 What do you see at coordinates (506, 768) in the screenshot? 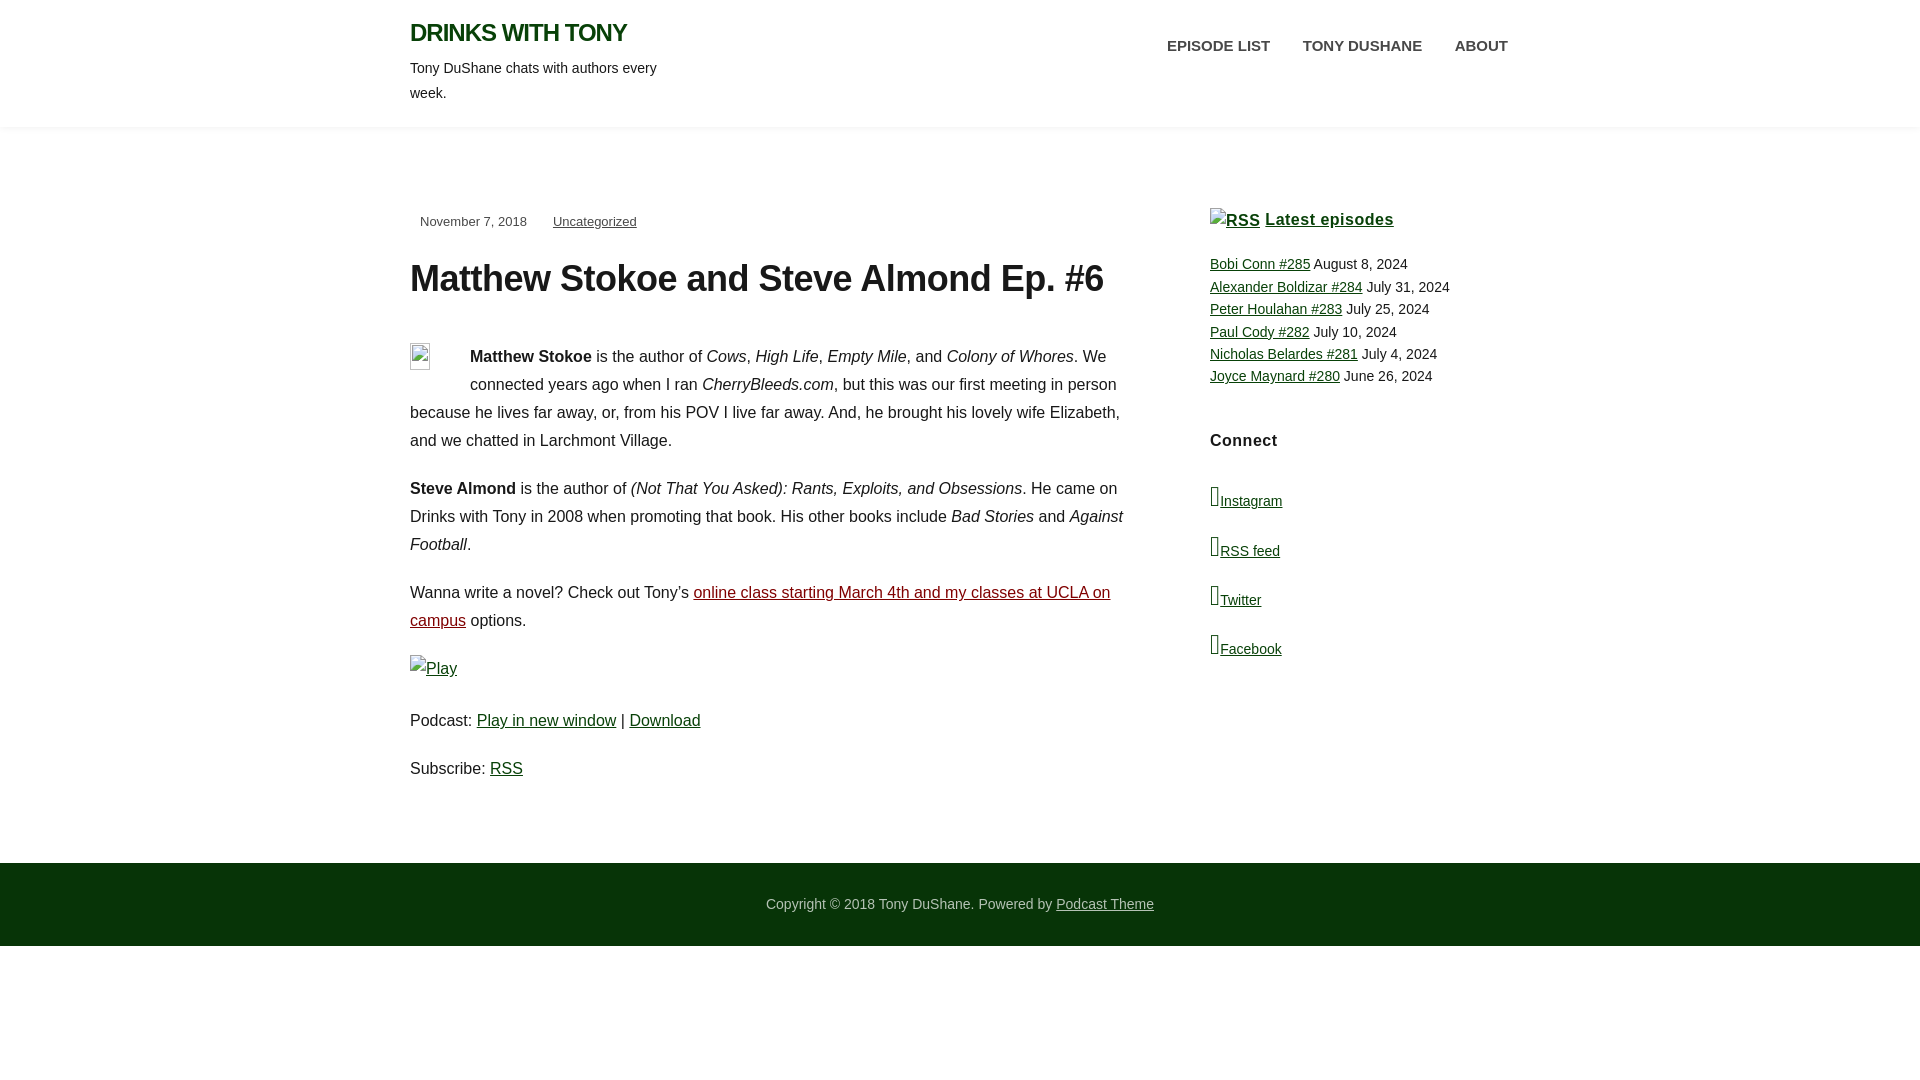
I see `RSS` at bounding box center [506, 768].